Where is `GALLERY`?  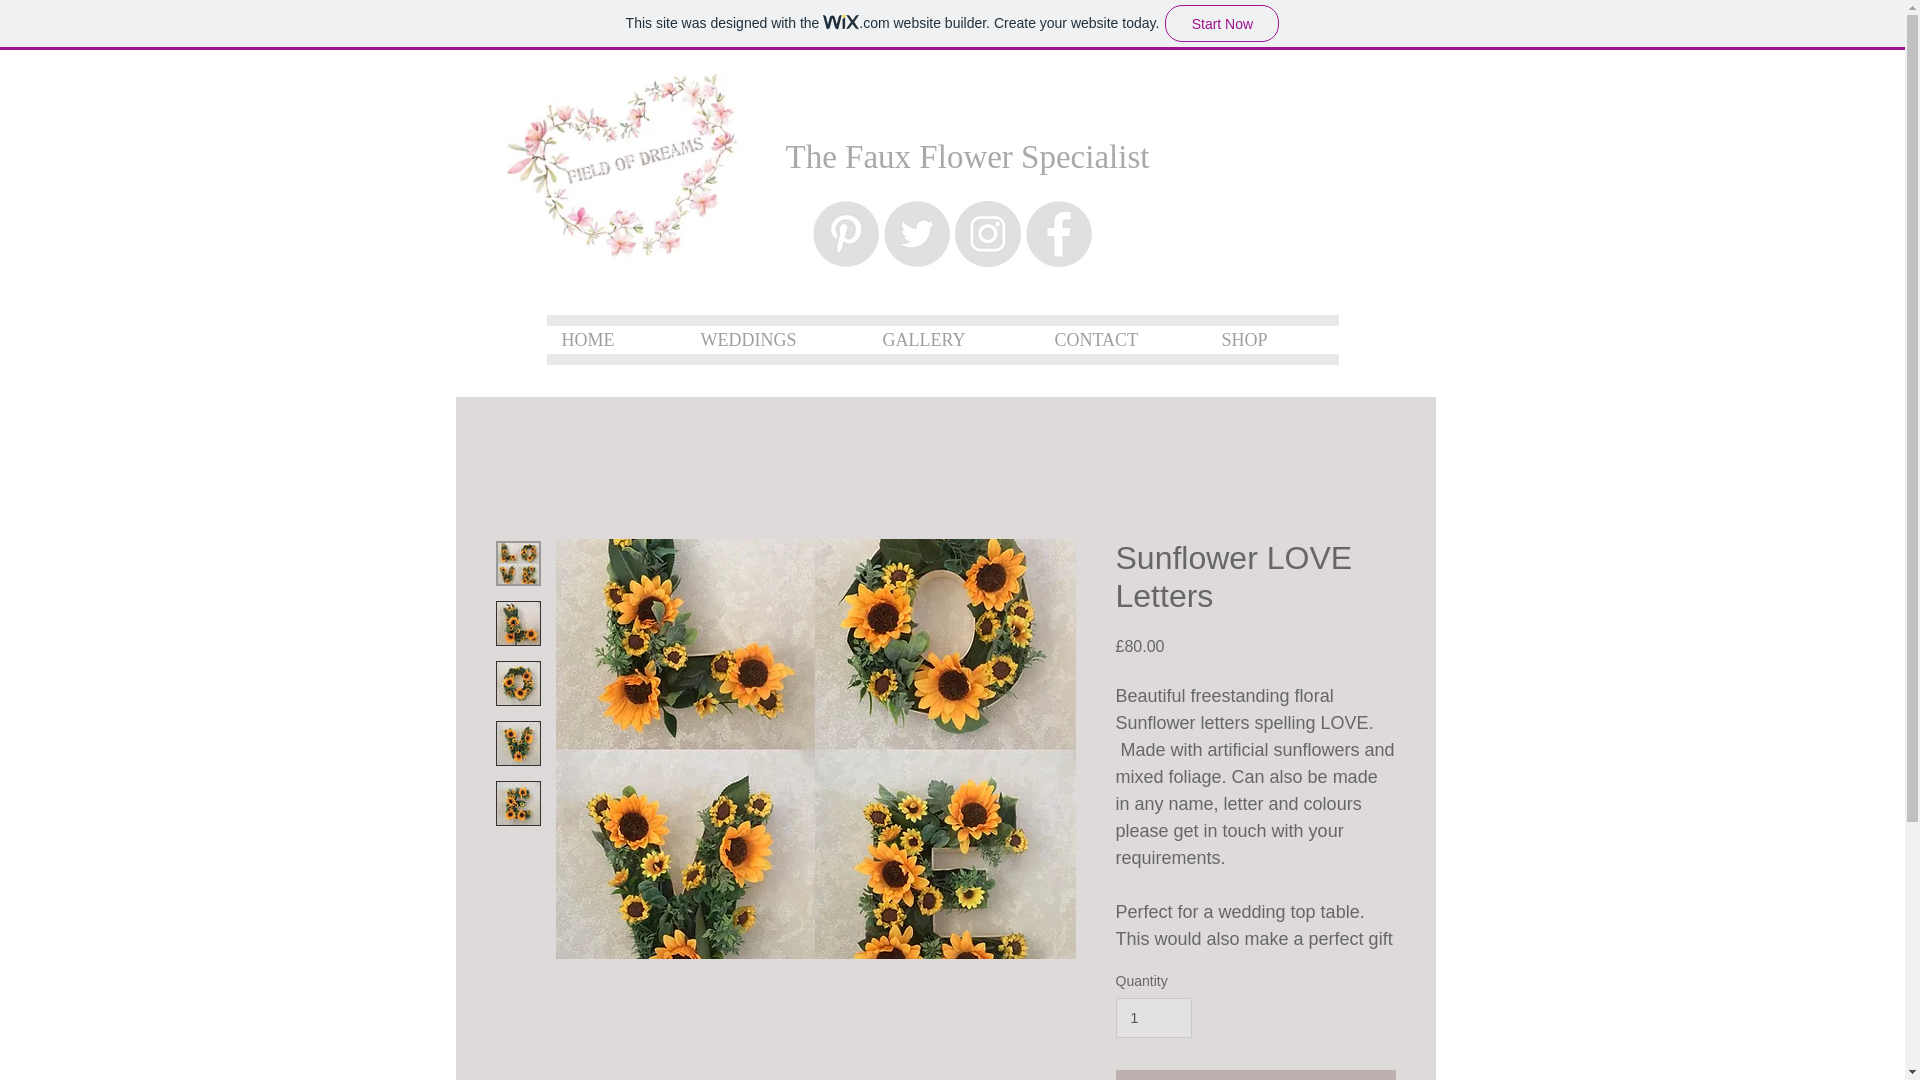
GALLERY is located at coordinates (954, 340).